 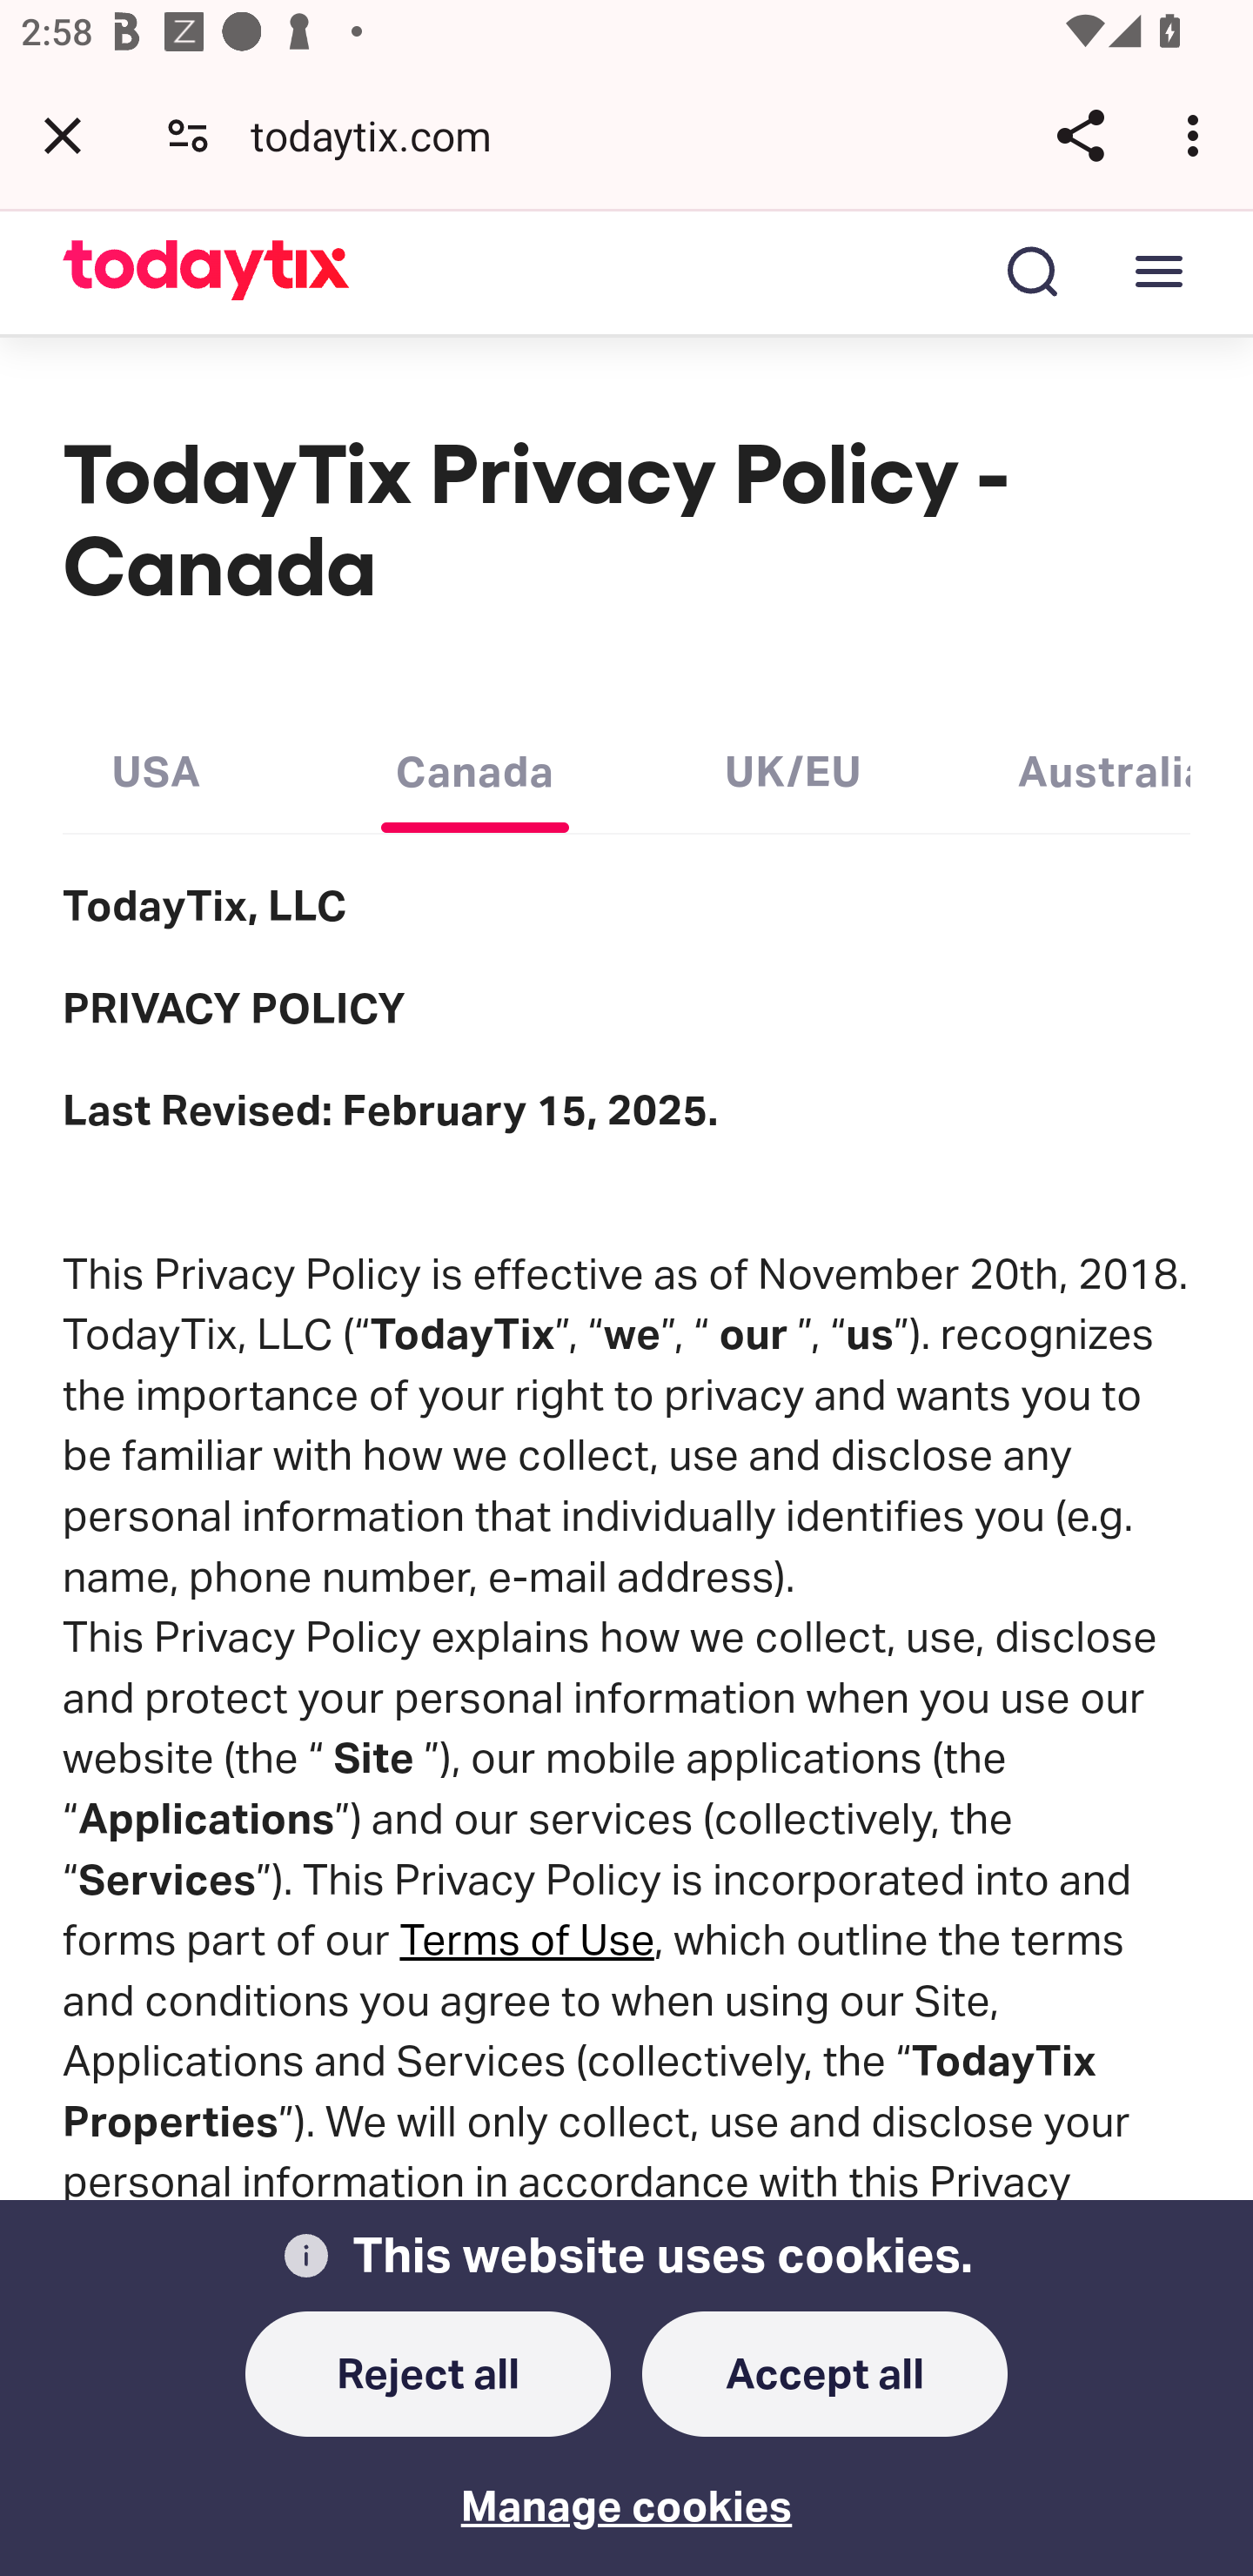 What do you see at coordinates (188, 134) in the screenshot?
I see `Connection is secure` at bounding box center [188, 134].